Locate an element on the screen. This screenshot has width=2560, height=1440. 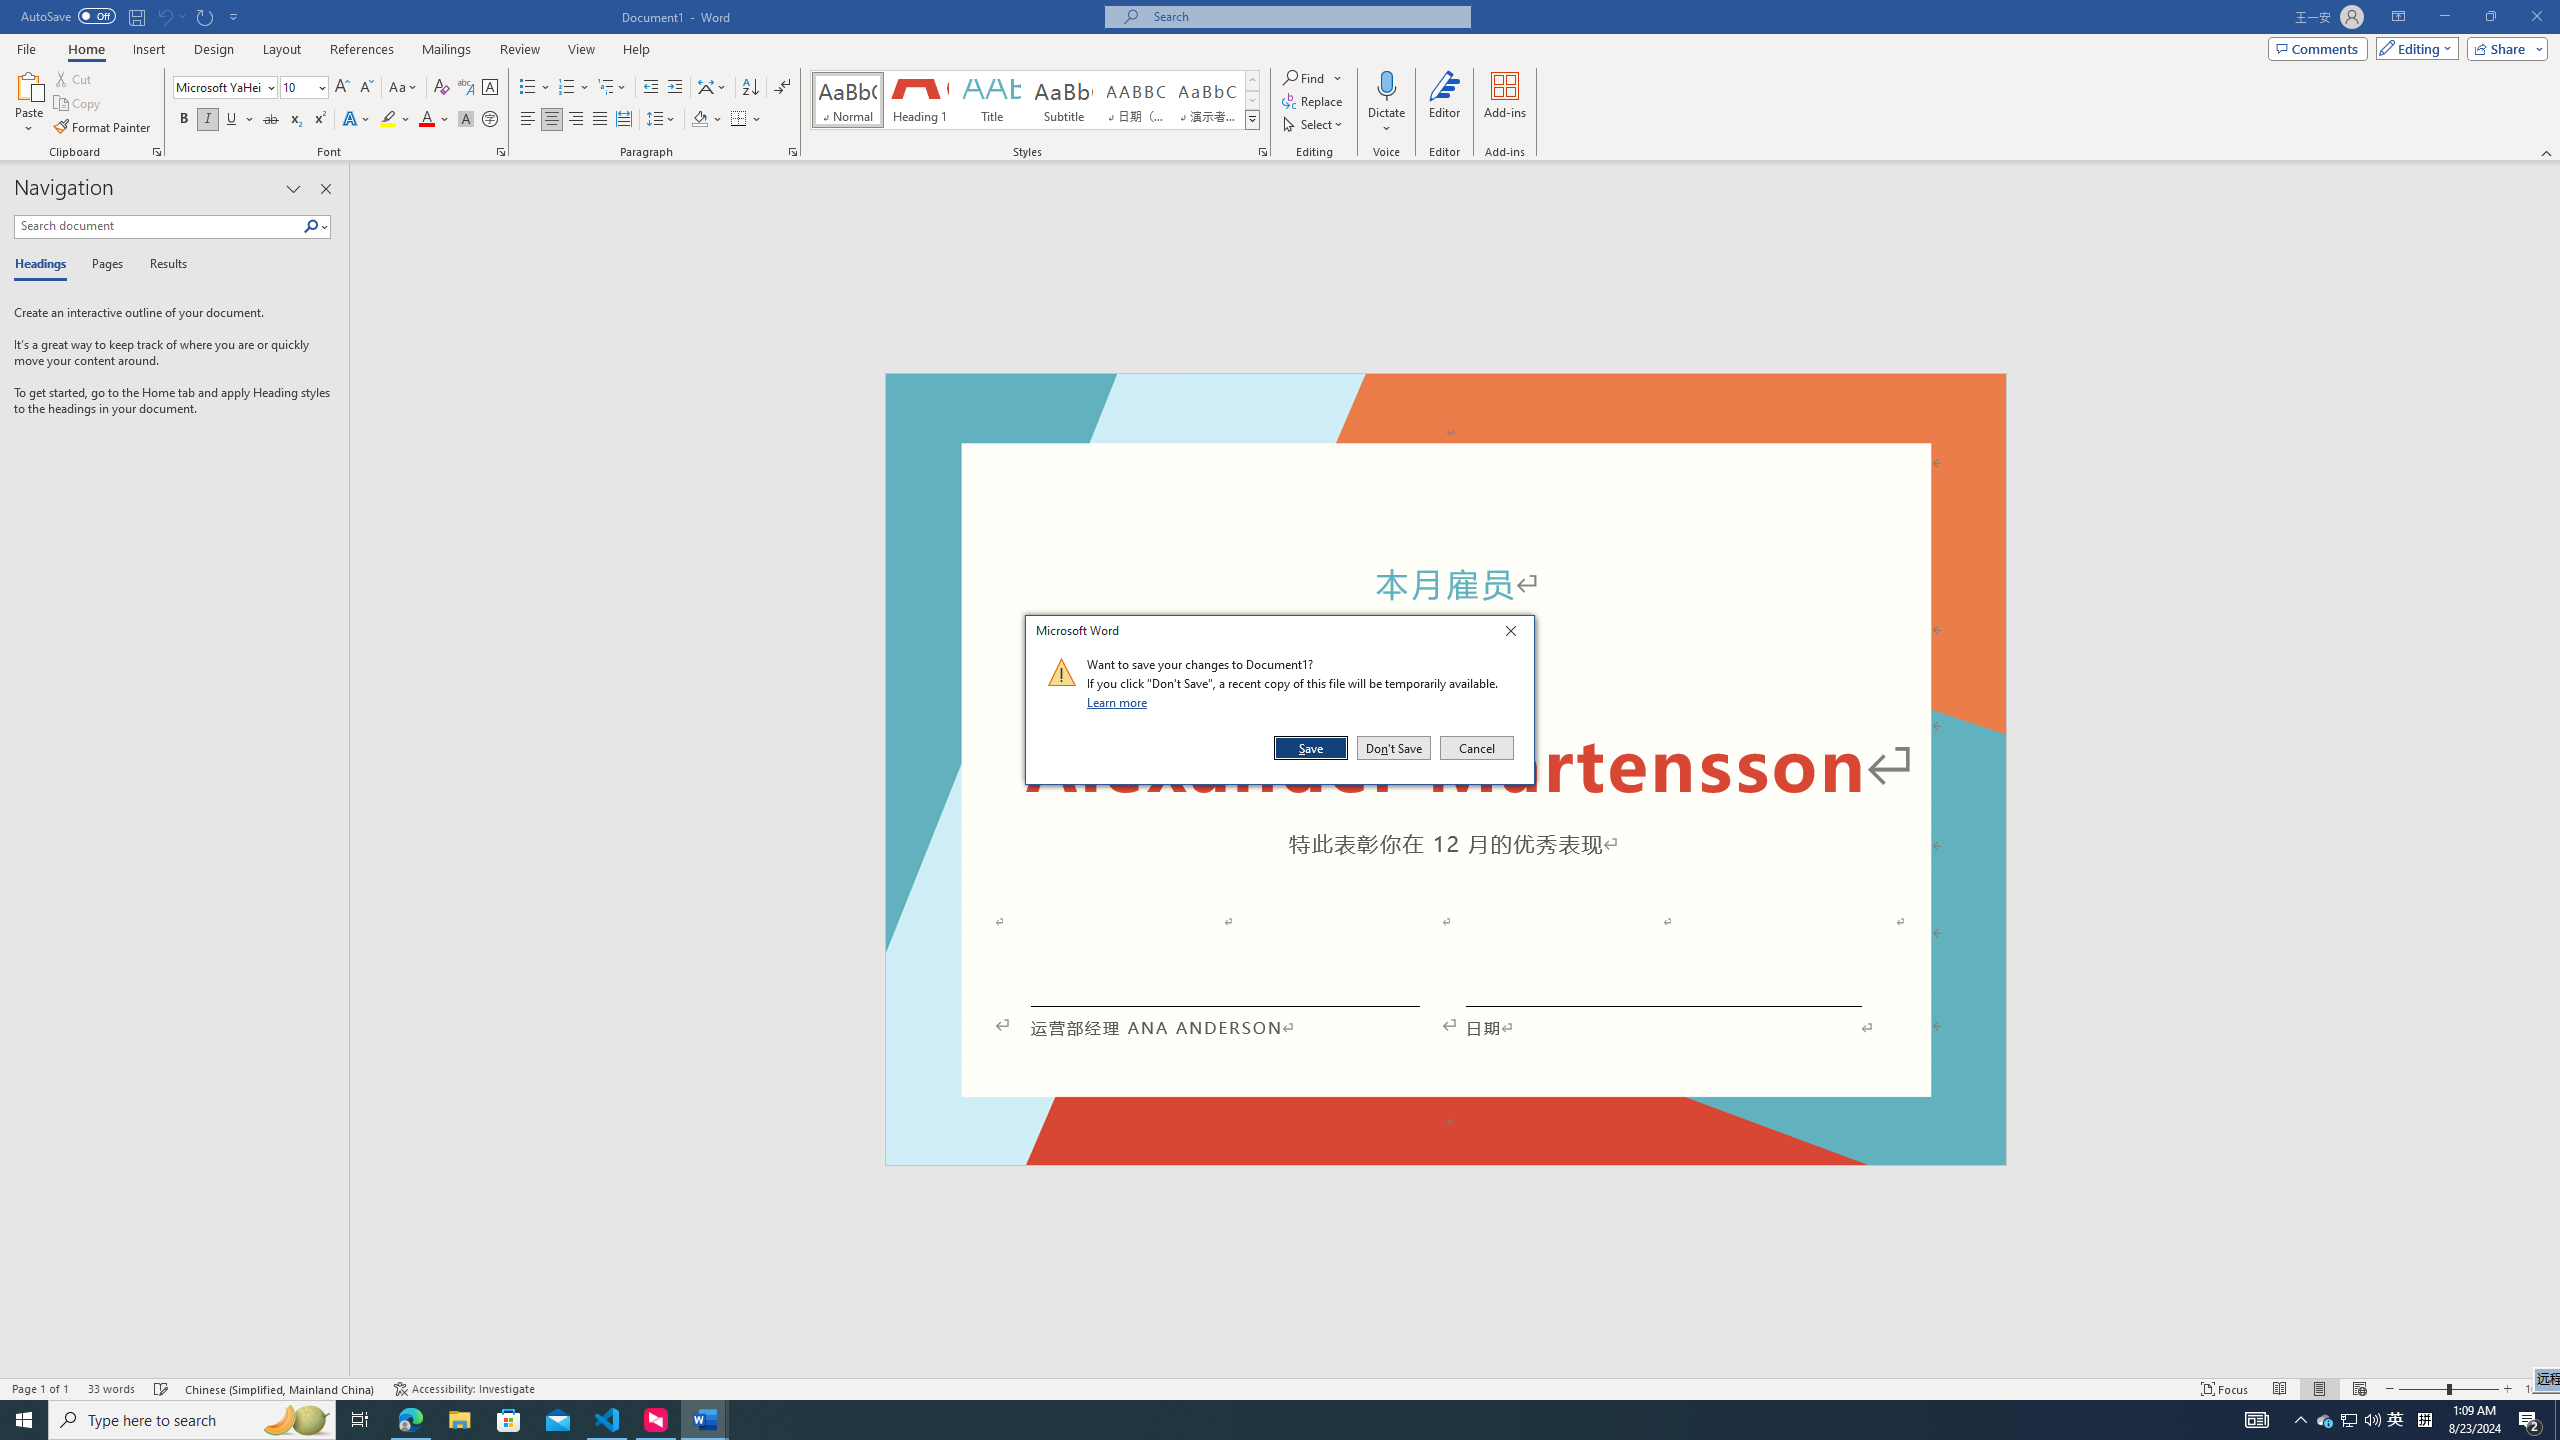
Styles... is located at coordinates (271, 120).